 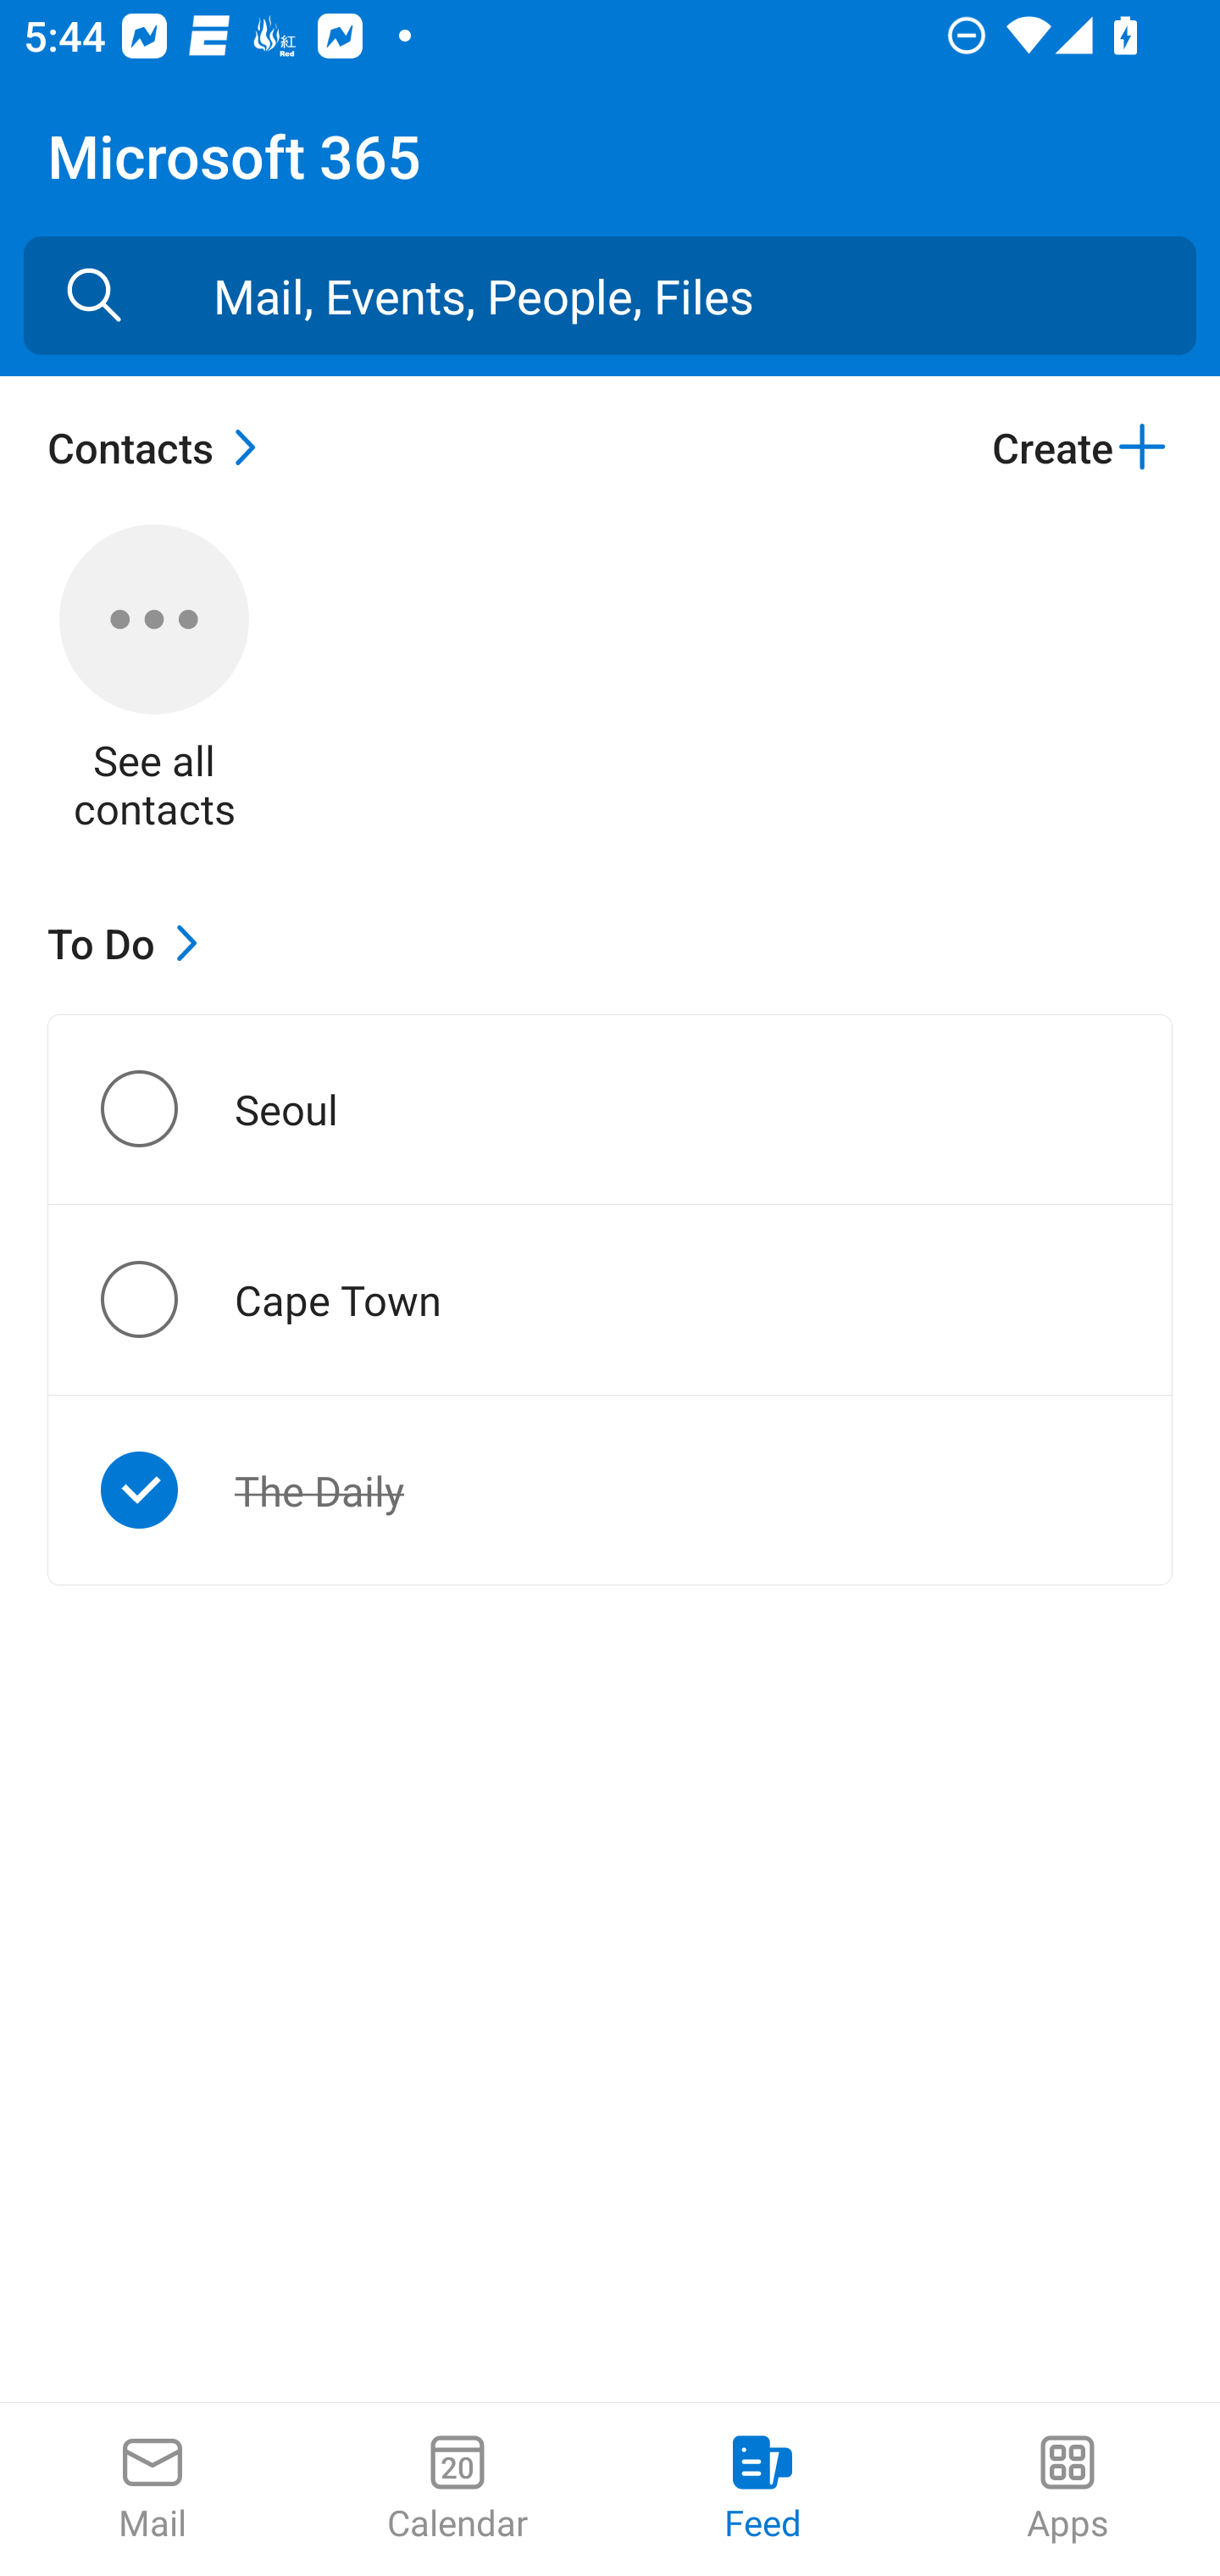 What do you see at coordinates (166, 1108) in the screenshot?
I see `Seoul` at bounding box center [166, 1108].